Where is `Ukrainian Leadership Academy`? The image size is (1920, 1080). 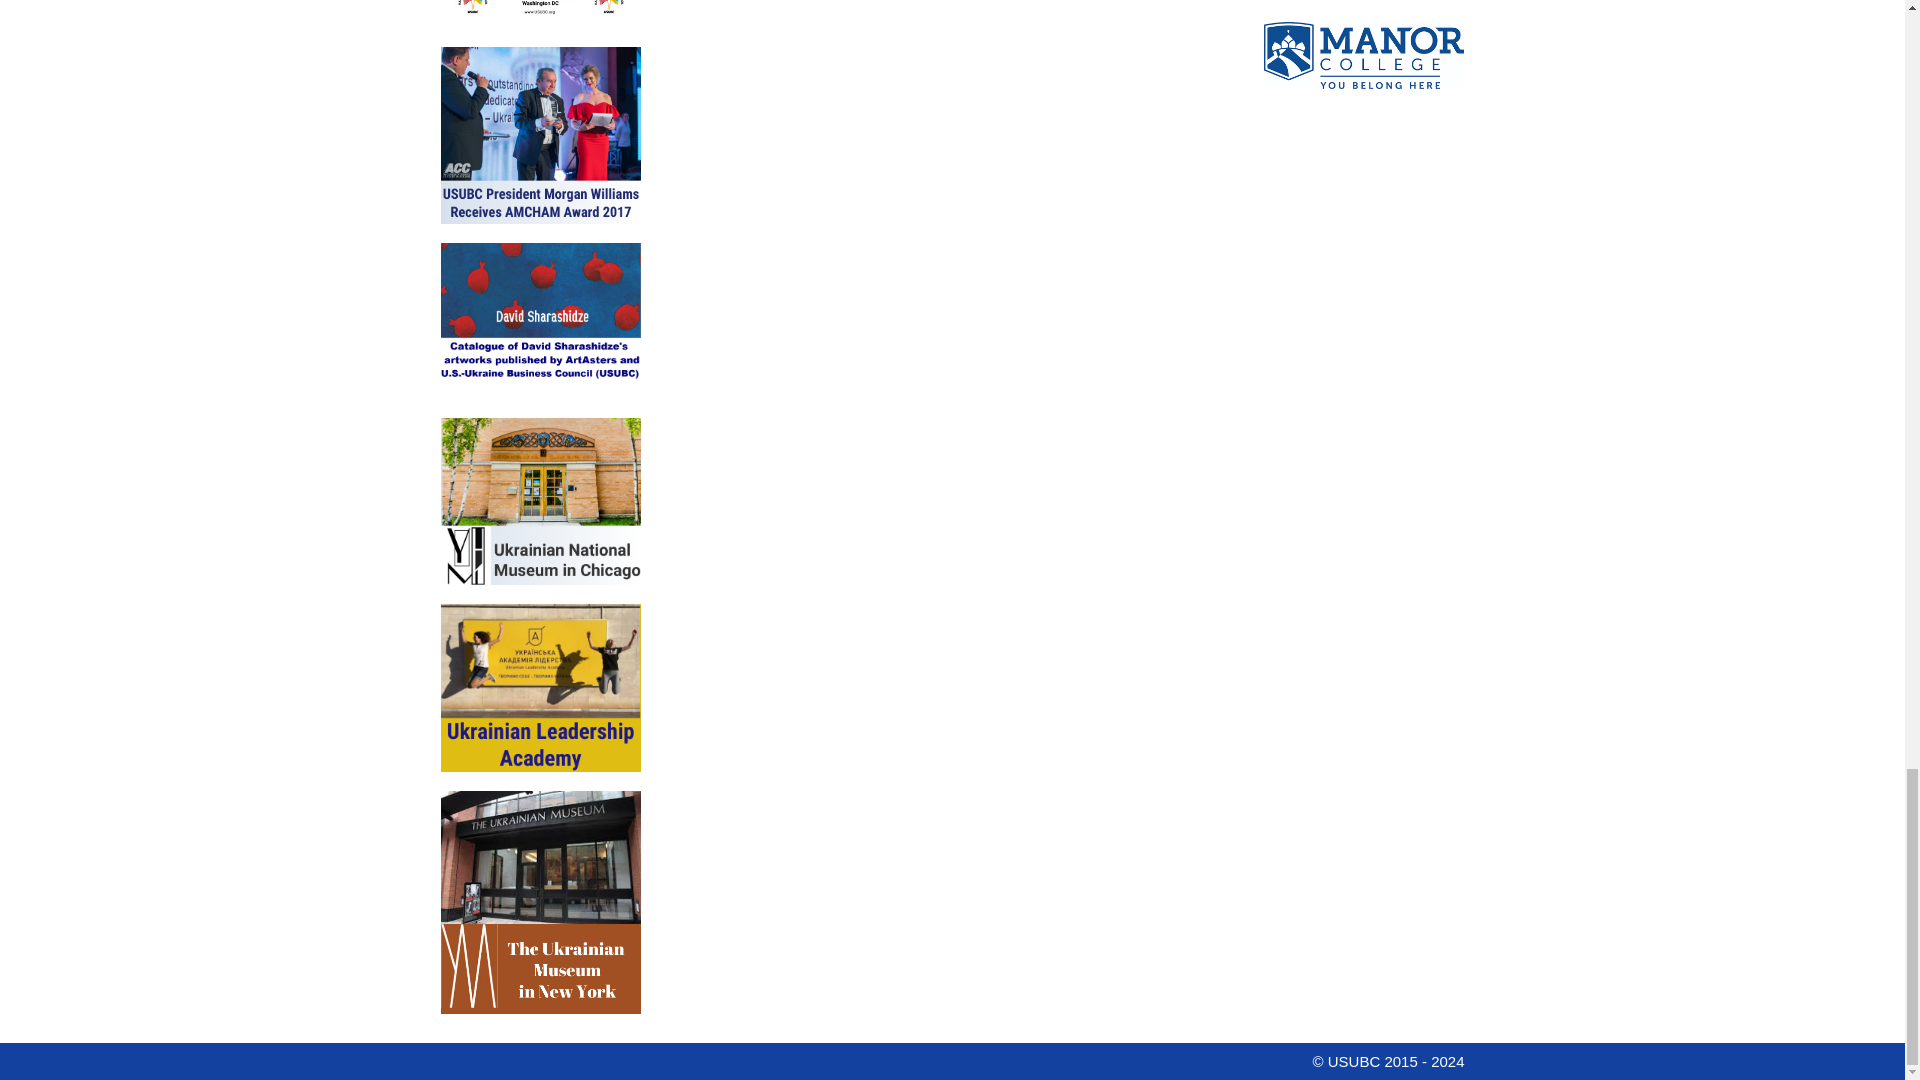 Ukrainian Leadership Academy is located at coordinates (539, 875).